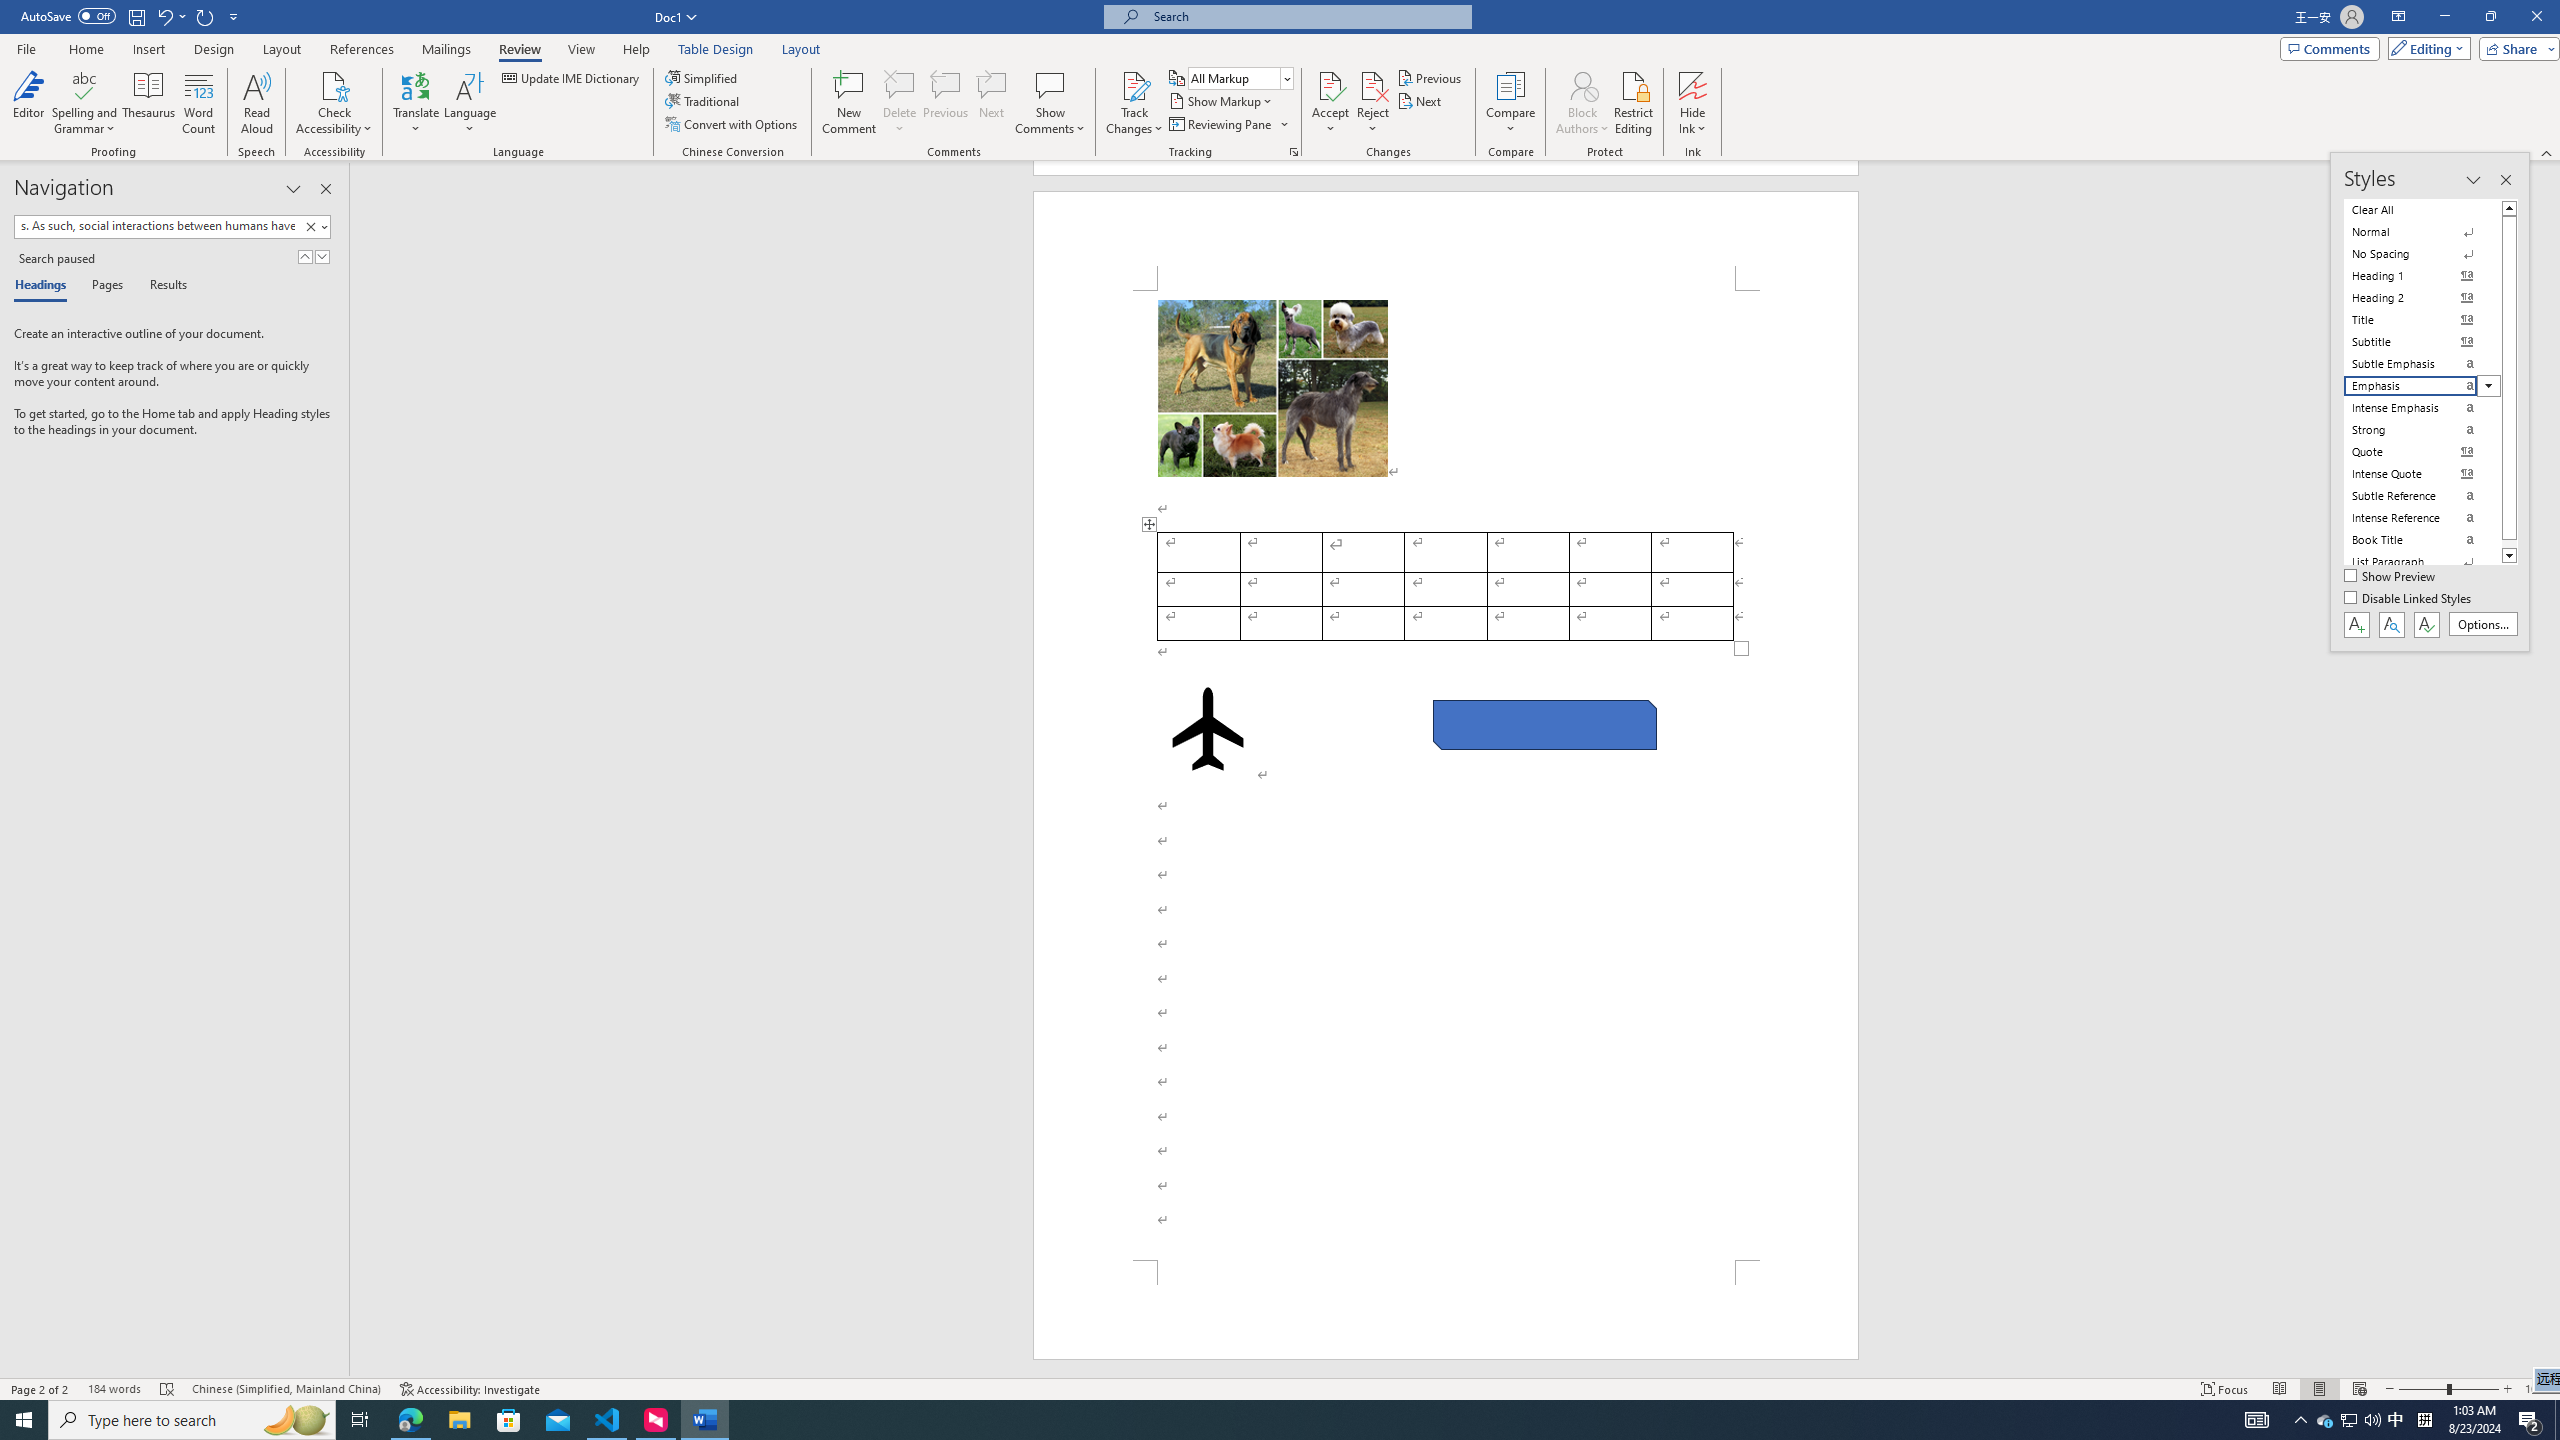 The width and height of the screenshot is (2560, 1440). I want to click on Heading 2, so click(2422, 298).